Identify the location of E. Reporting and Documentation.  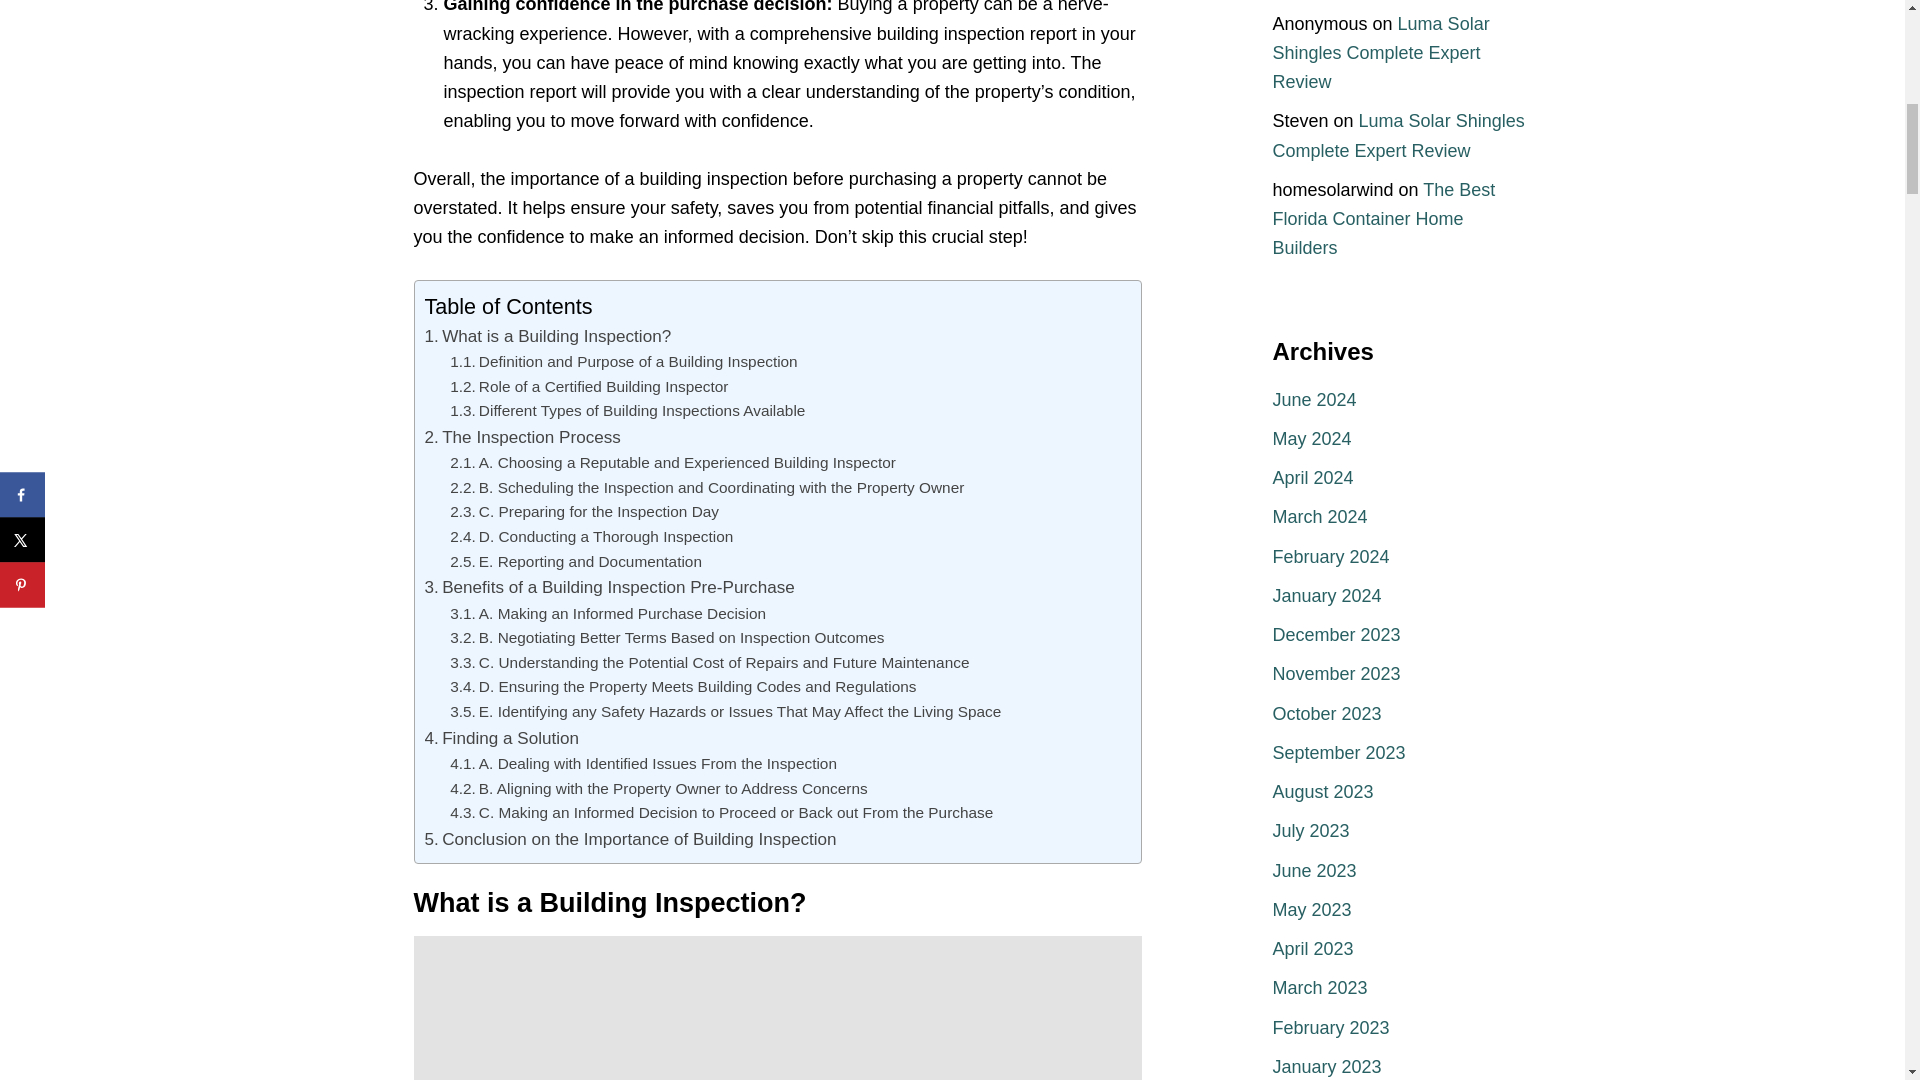
(576, 562).